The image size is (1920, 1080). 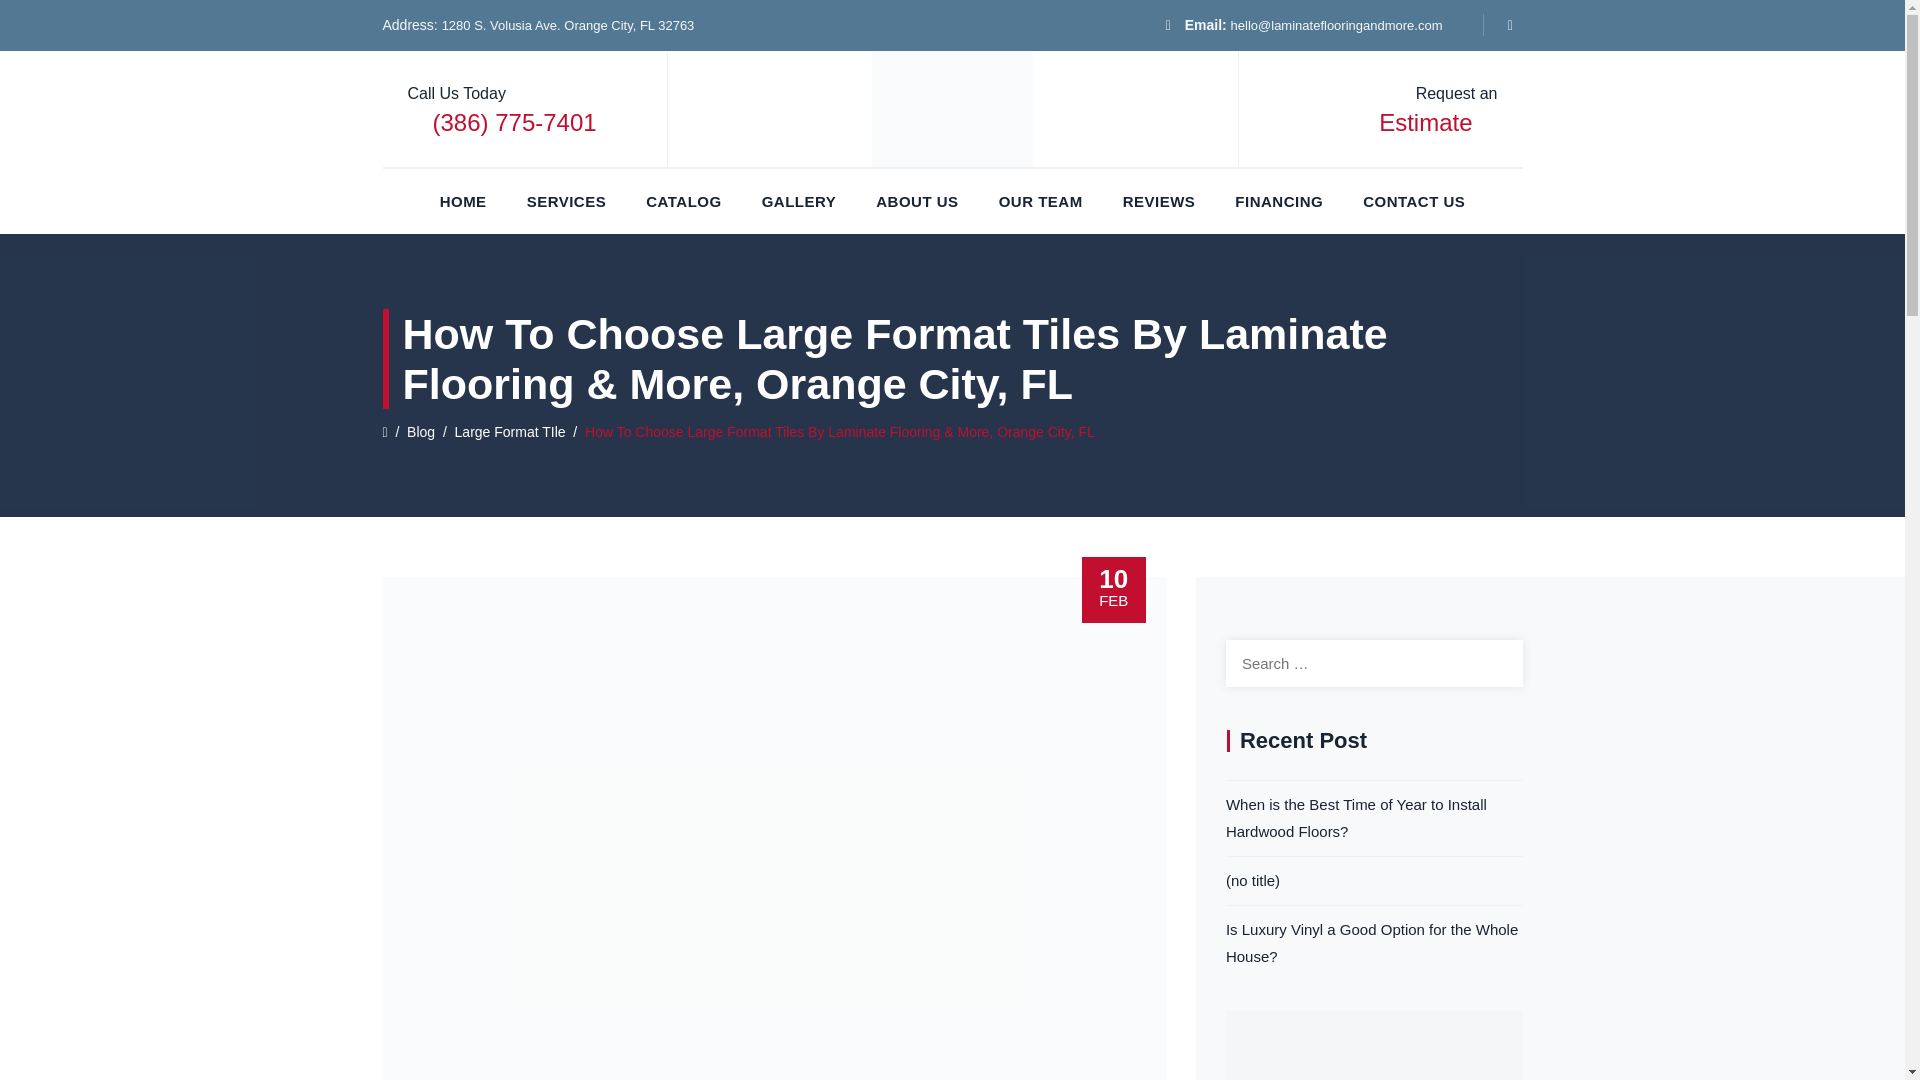 What do you see at coordinates (800, 200) in the screenshot?
I see `GALLERY` at bounding box center [800, 200].